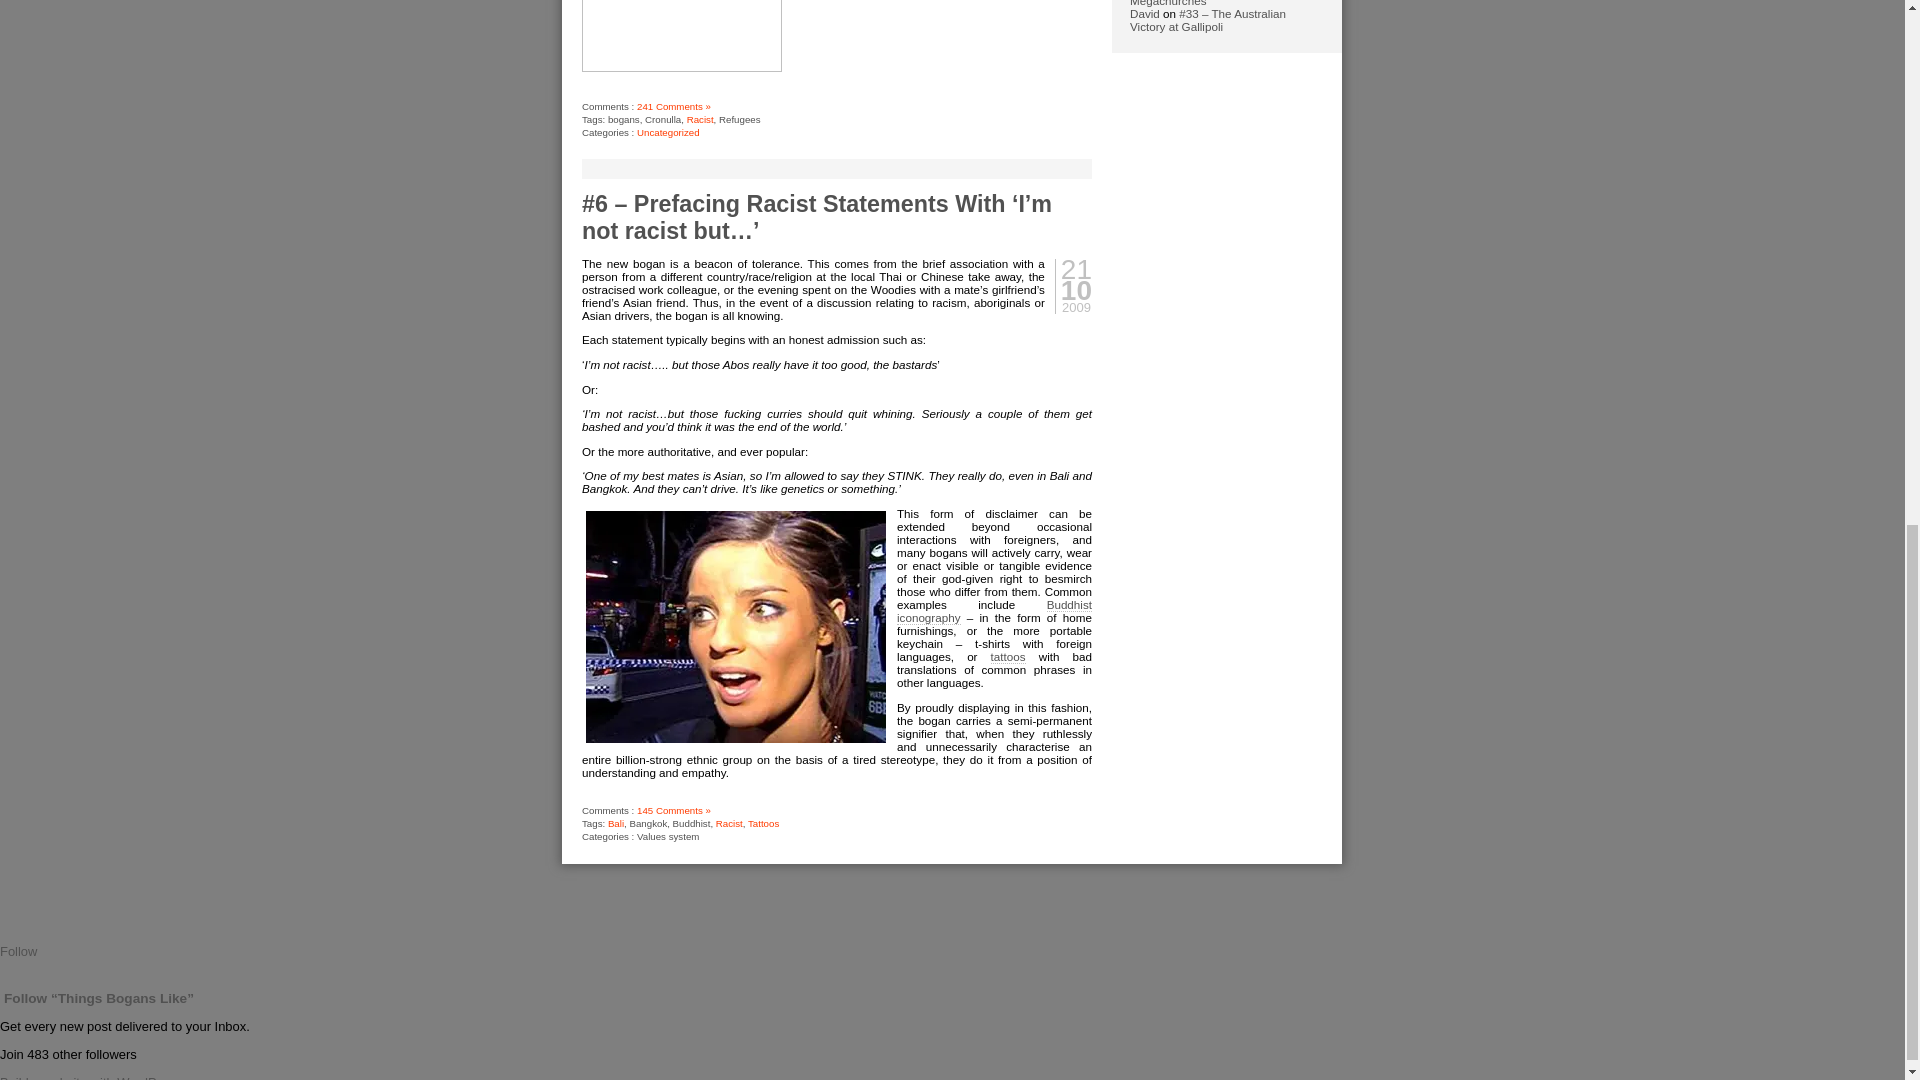  I want to click on David, so click(1144, 13).